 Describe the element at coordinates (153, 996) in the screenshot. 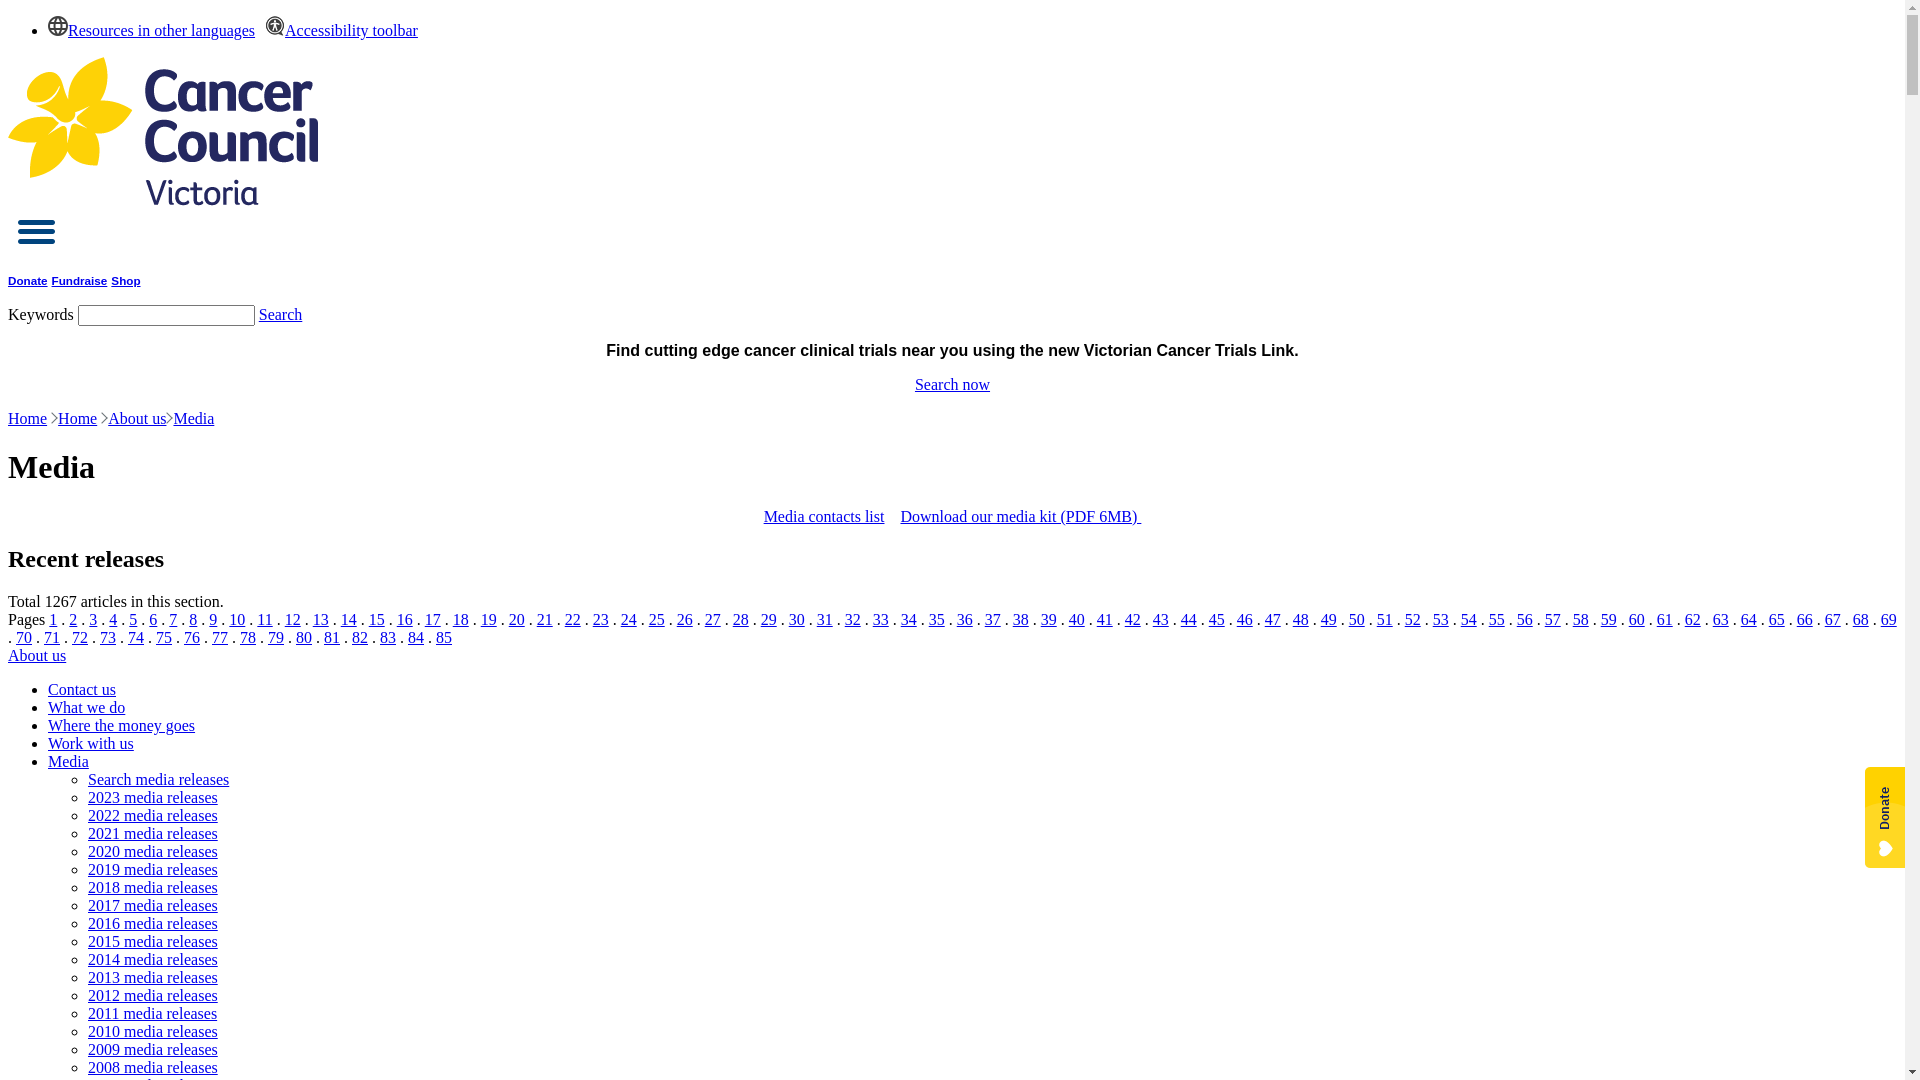

I see `2012 media releases` at that location.